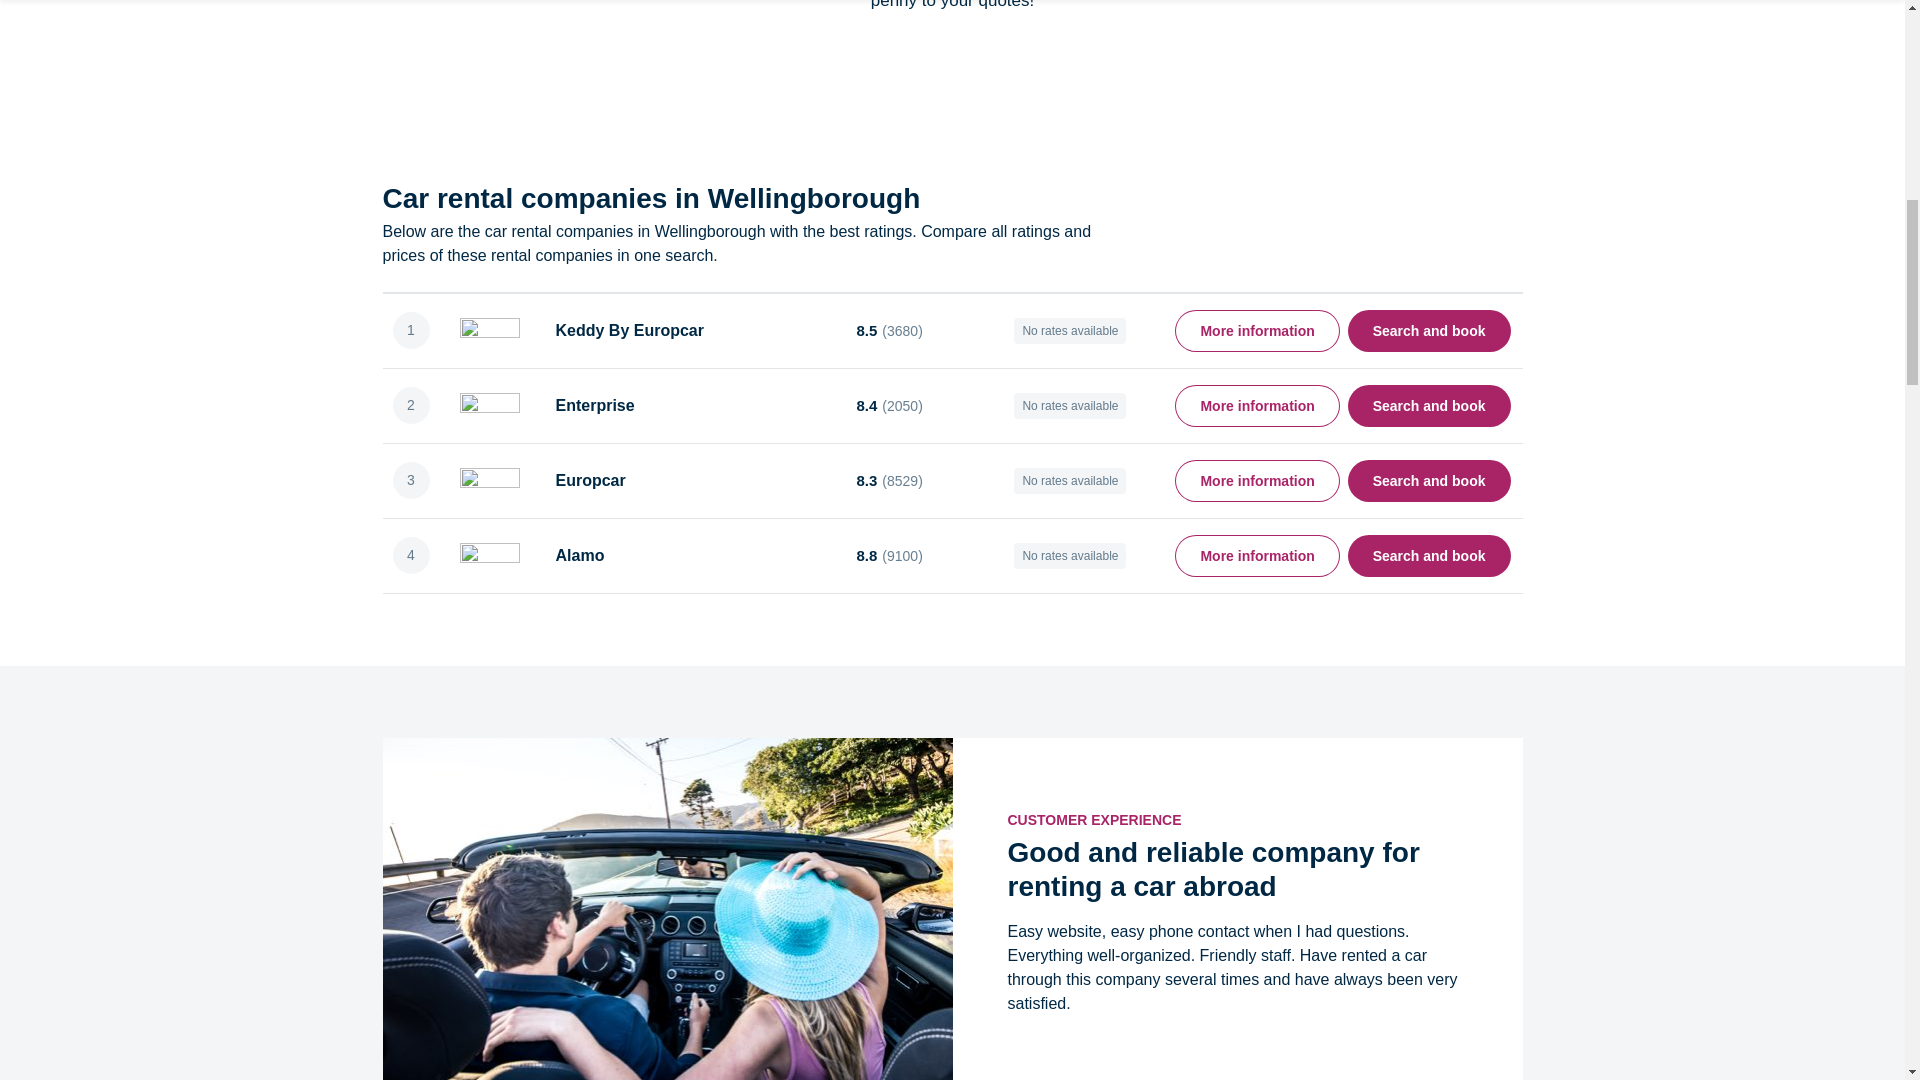  What do you see at coordinates (1256, 404) in the screenshot?
I see `More information` at bounding box center [1256, 404].